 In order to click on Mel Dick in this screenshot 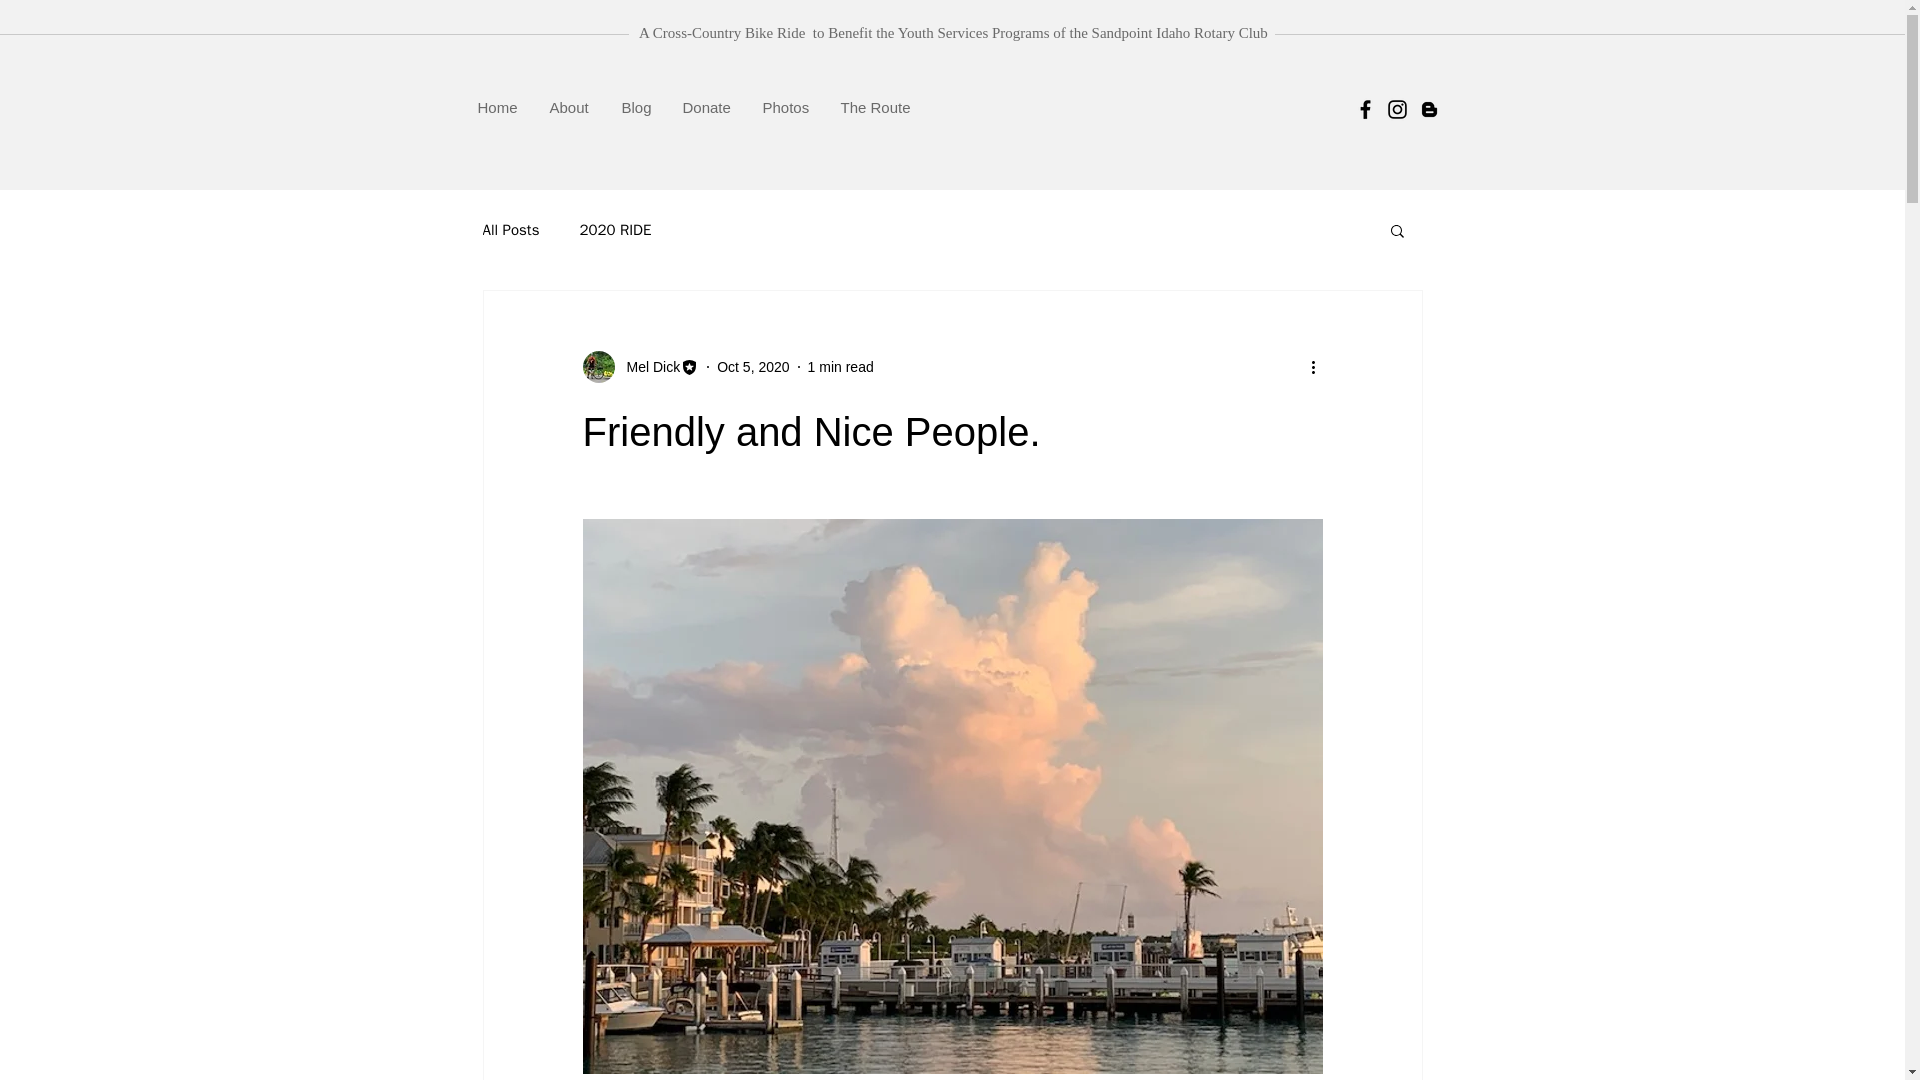, I will do `click(646, 366)`.